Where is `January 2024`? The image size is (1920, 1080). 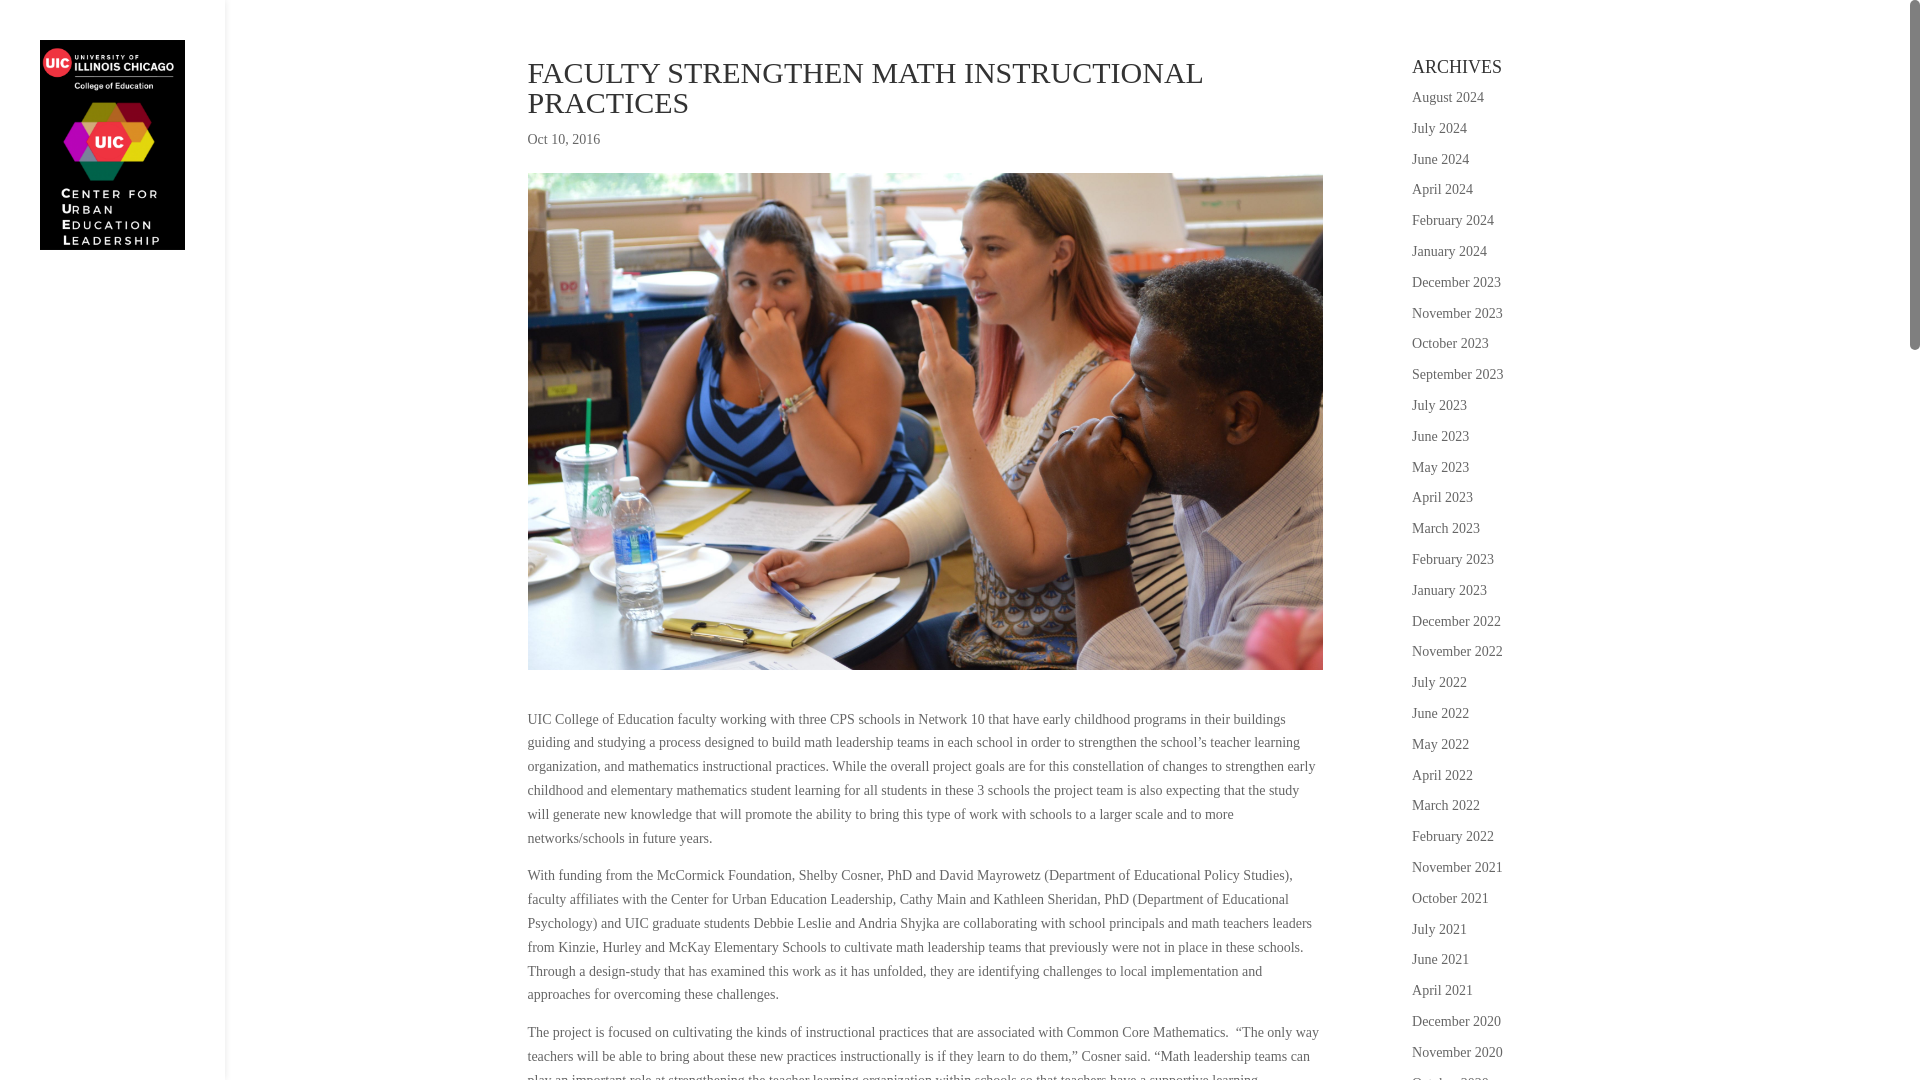
January 2024 is located at coordinates (1448, 252).